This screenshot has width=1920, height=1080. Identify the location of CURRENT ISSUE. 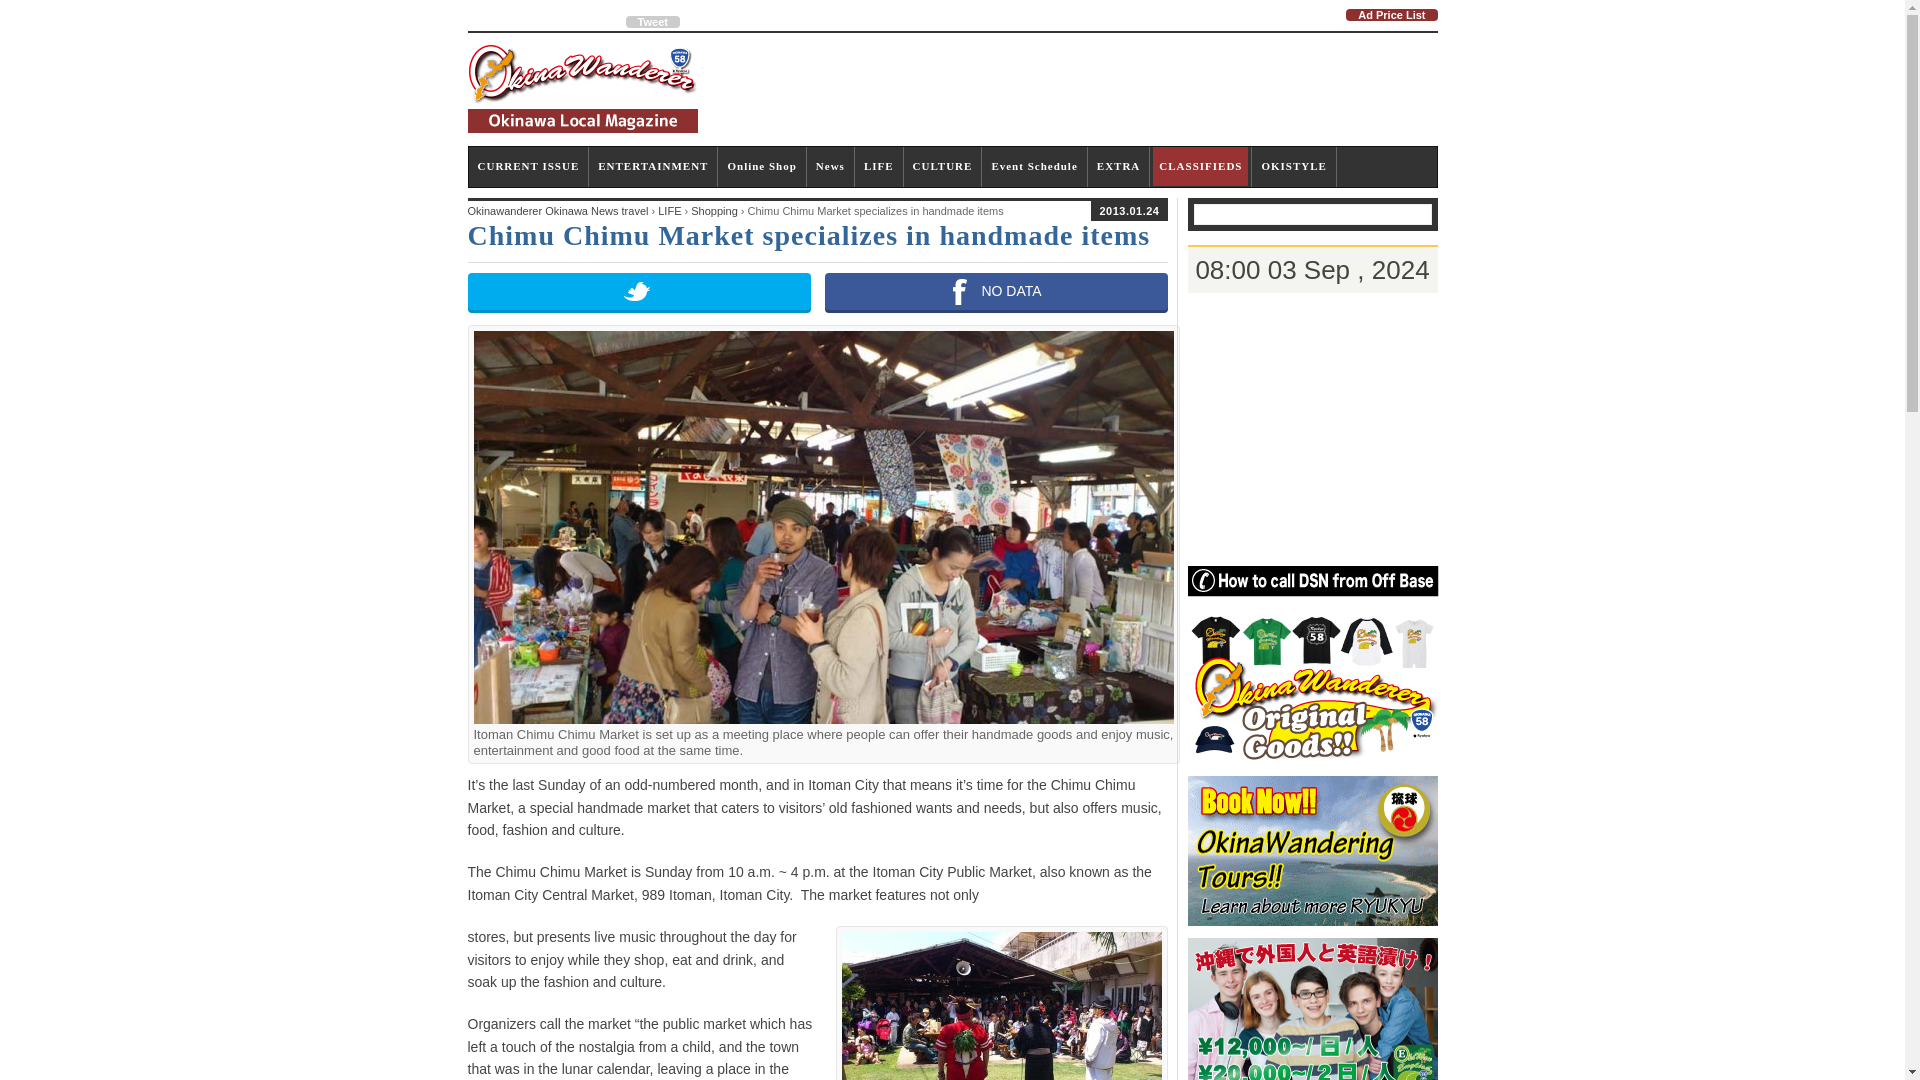
(528, 166).